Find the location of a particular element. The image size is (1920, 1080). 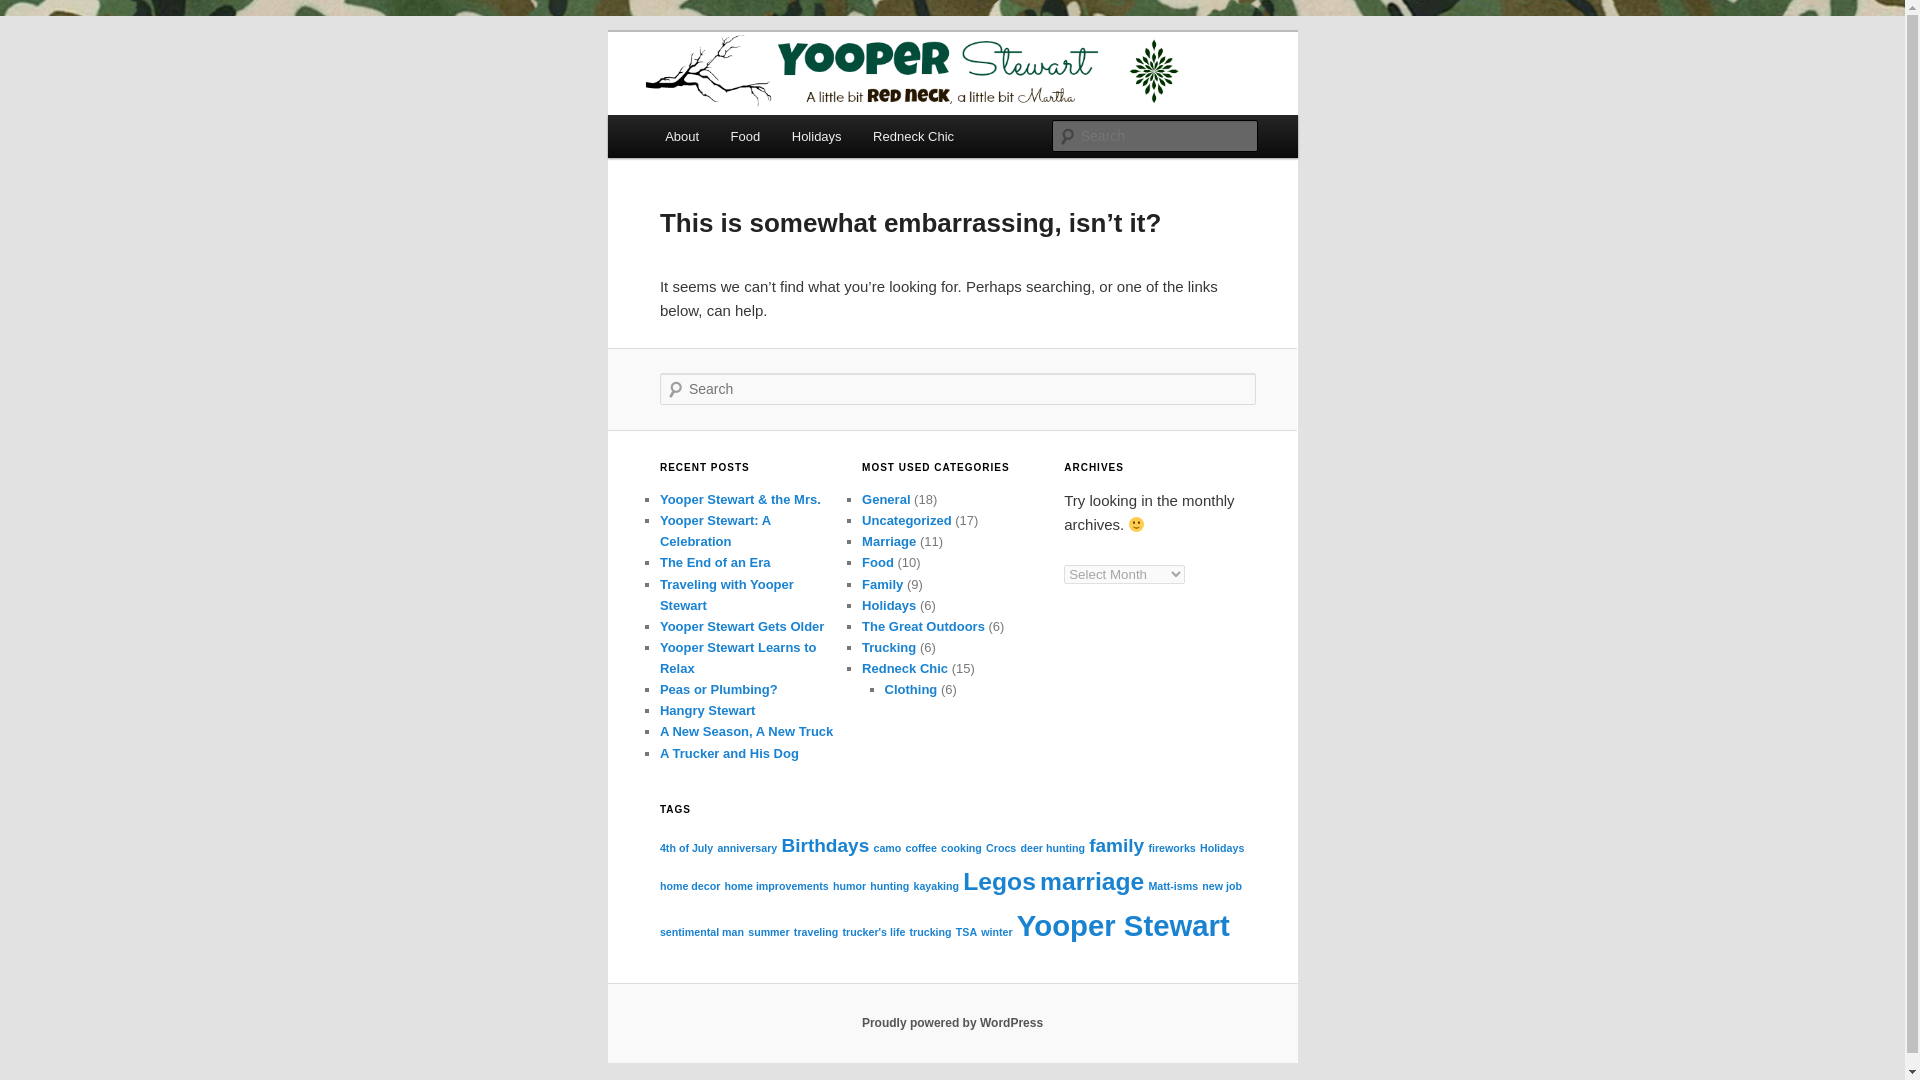

Redneck Chic is located at coordinates (912, 136).